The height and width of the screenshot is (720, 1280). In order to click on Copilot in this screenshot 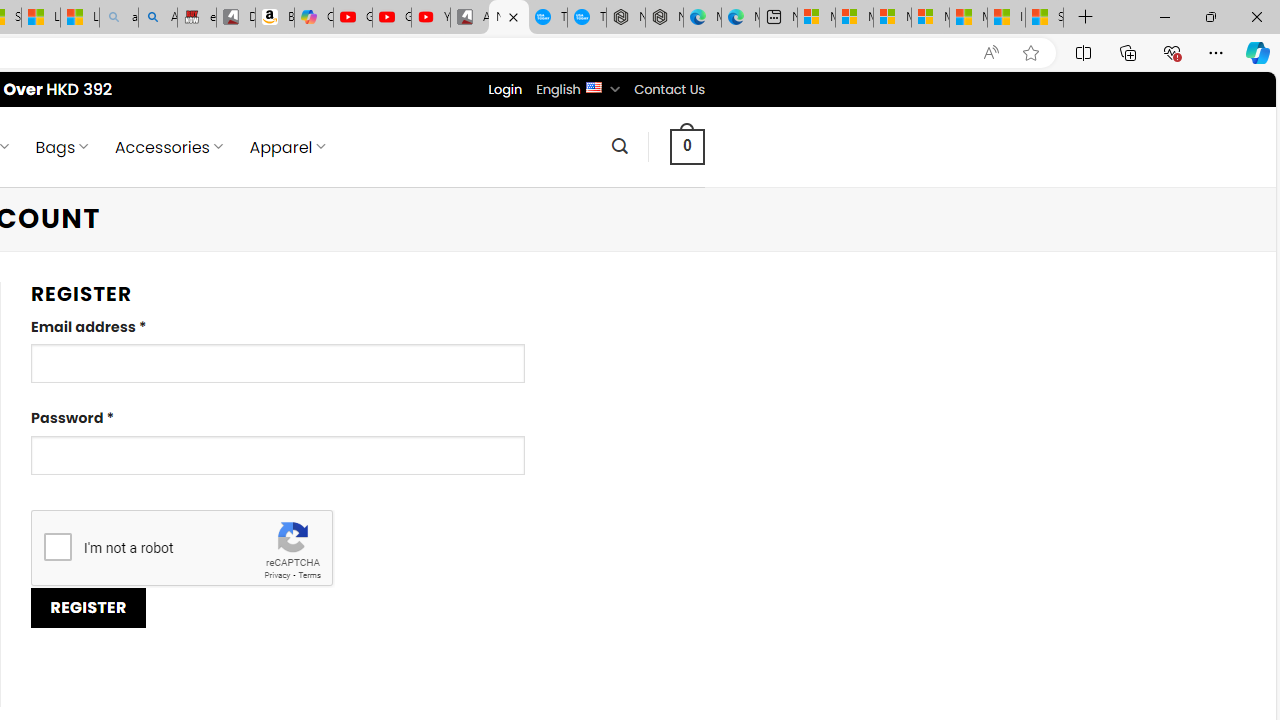, I will do `click(313, 18)`.